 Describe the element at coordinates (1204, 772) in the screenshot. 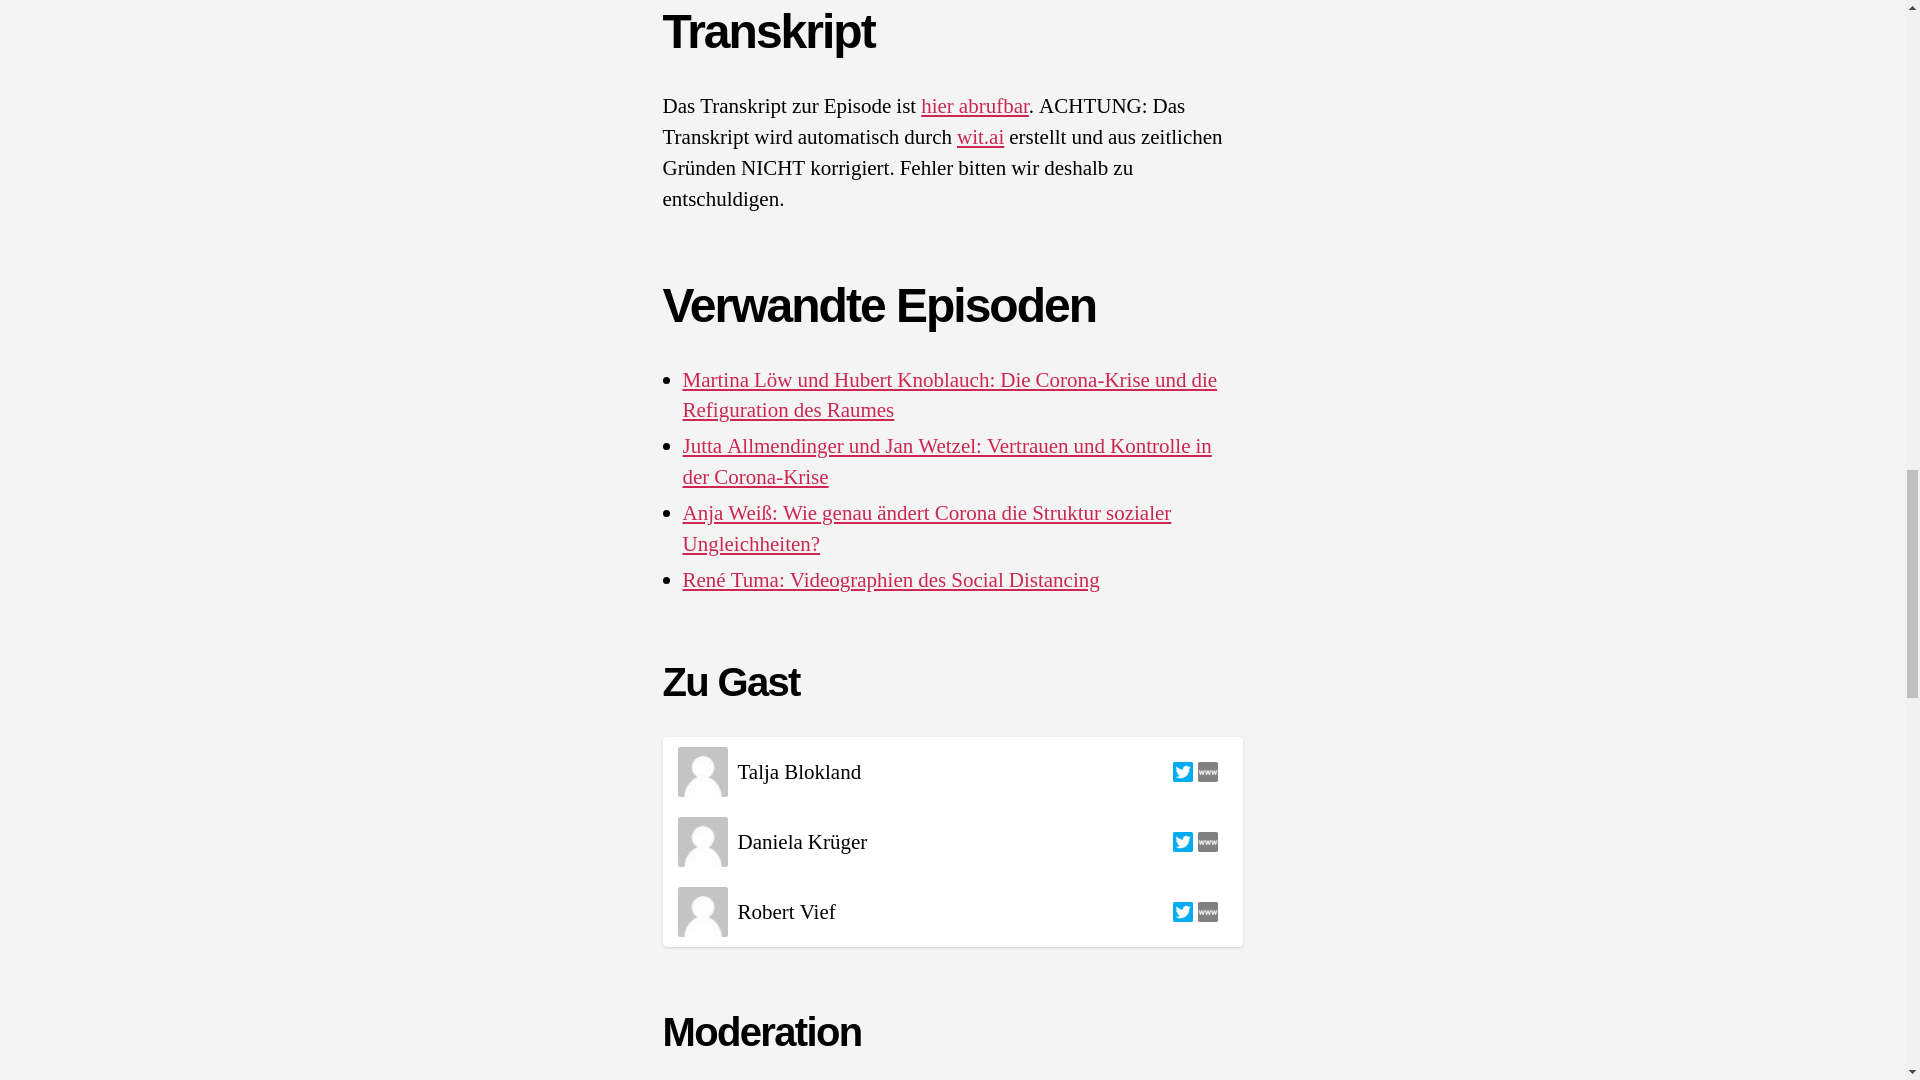

I see `Website` at that location.